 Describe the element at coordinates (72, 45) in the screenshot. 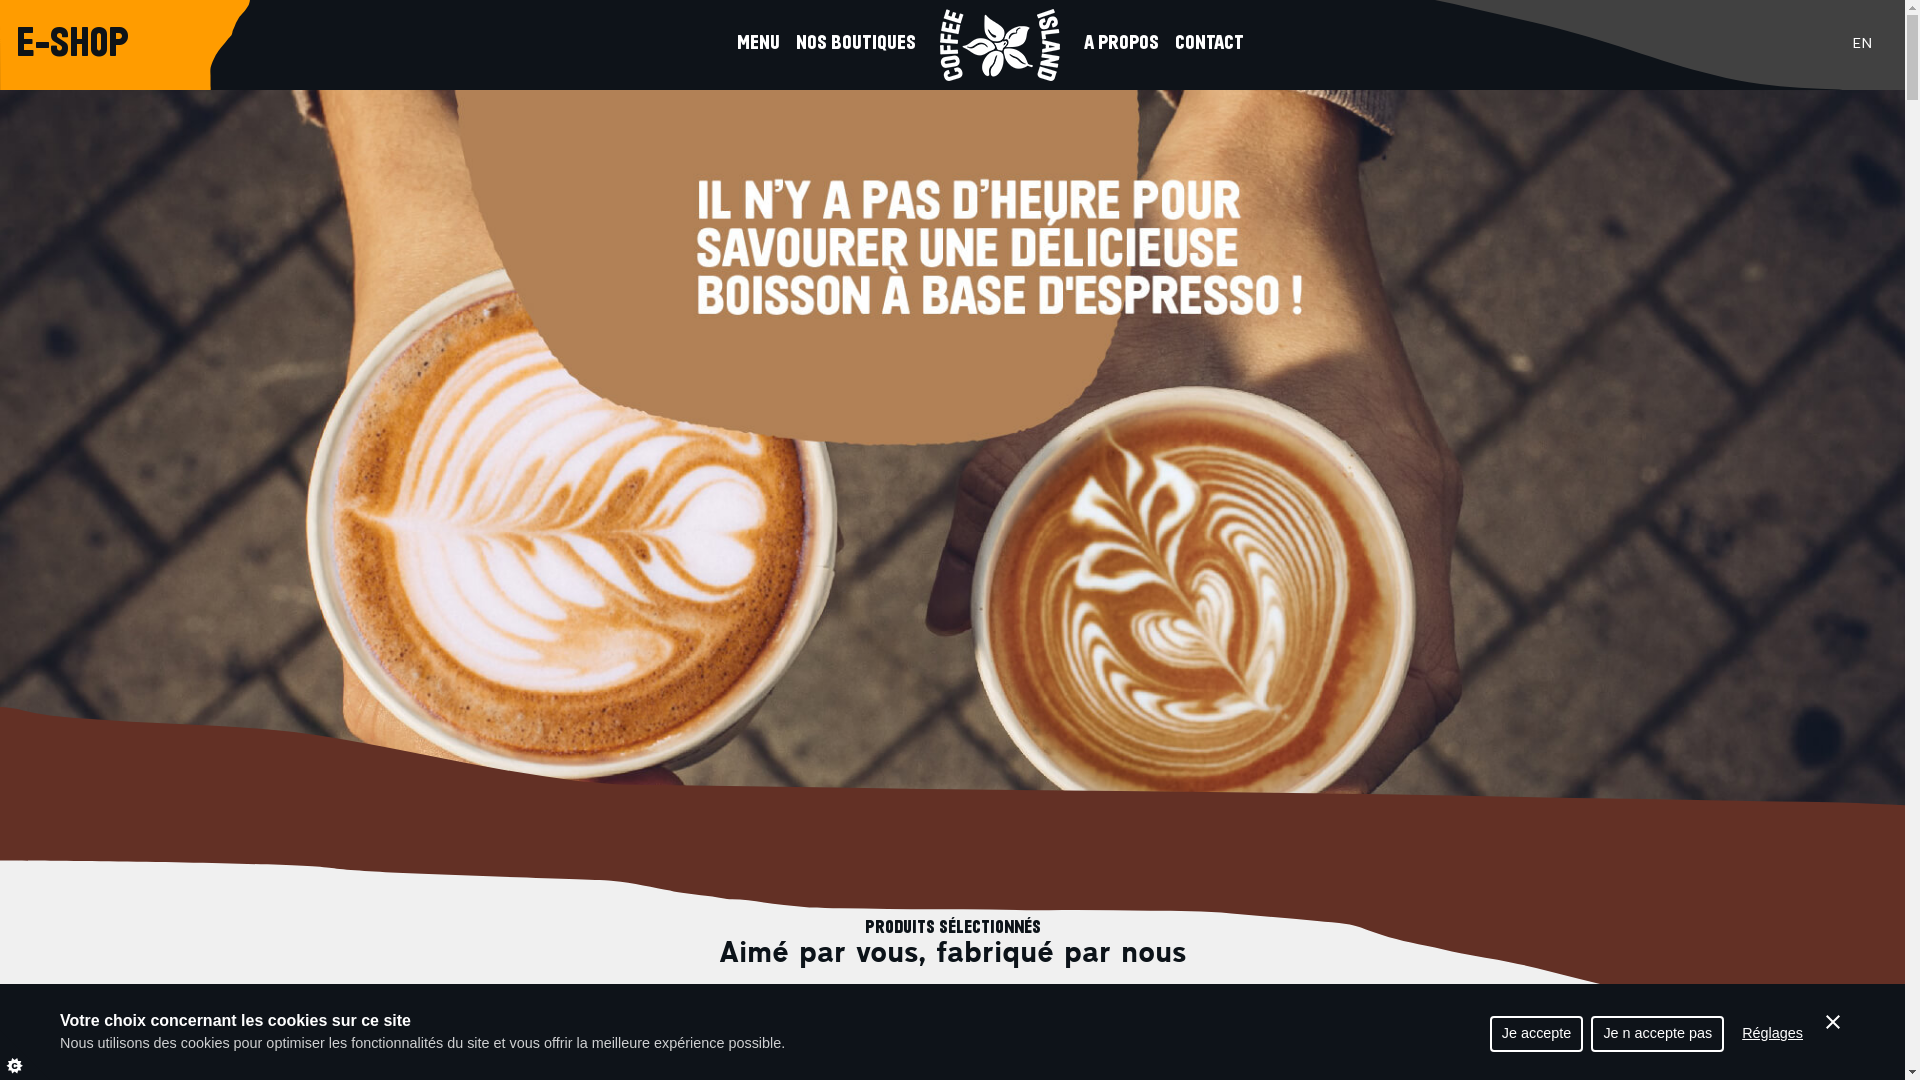

I see `E-SHOP` at that location.